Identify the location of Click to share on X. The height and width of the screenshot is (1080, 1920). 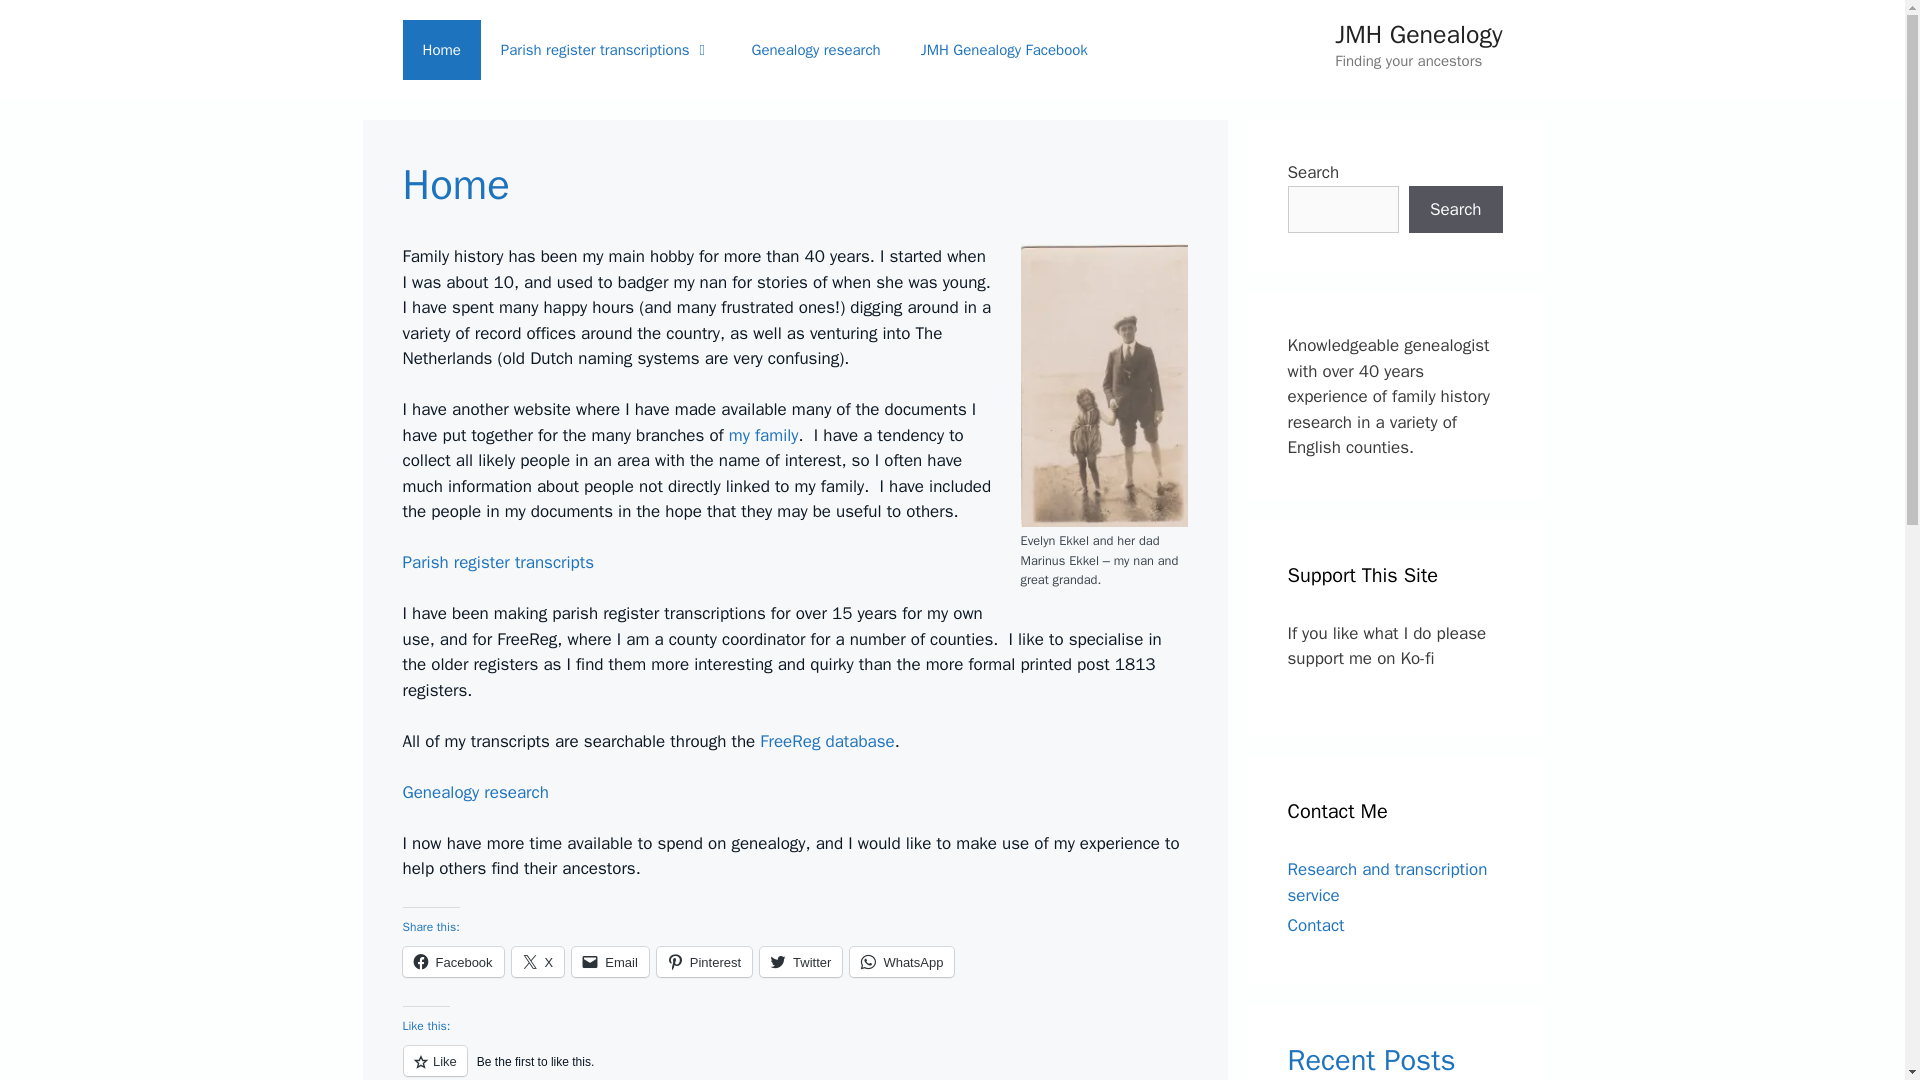
(538, 962).